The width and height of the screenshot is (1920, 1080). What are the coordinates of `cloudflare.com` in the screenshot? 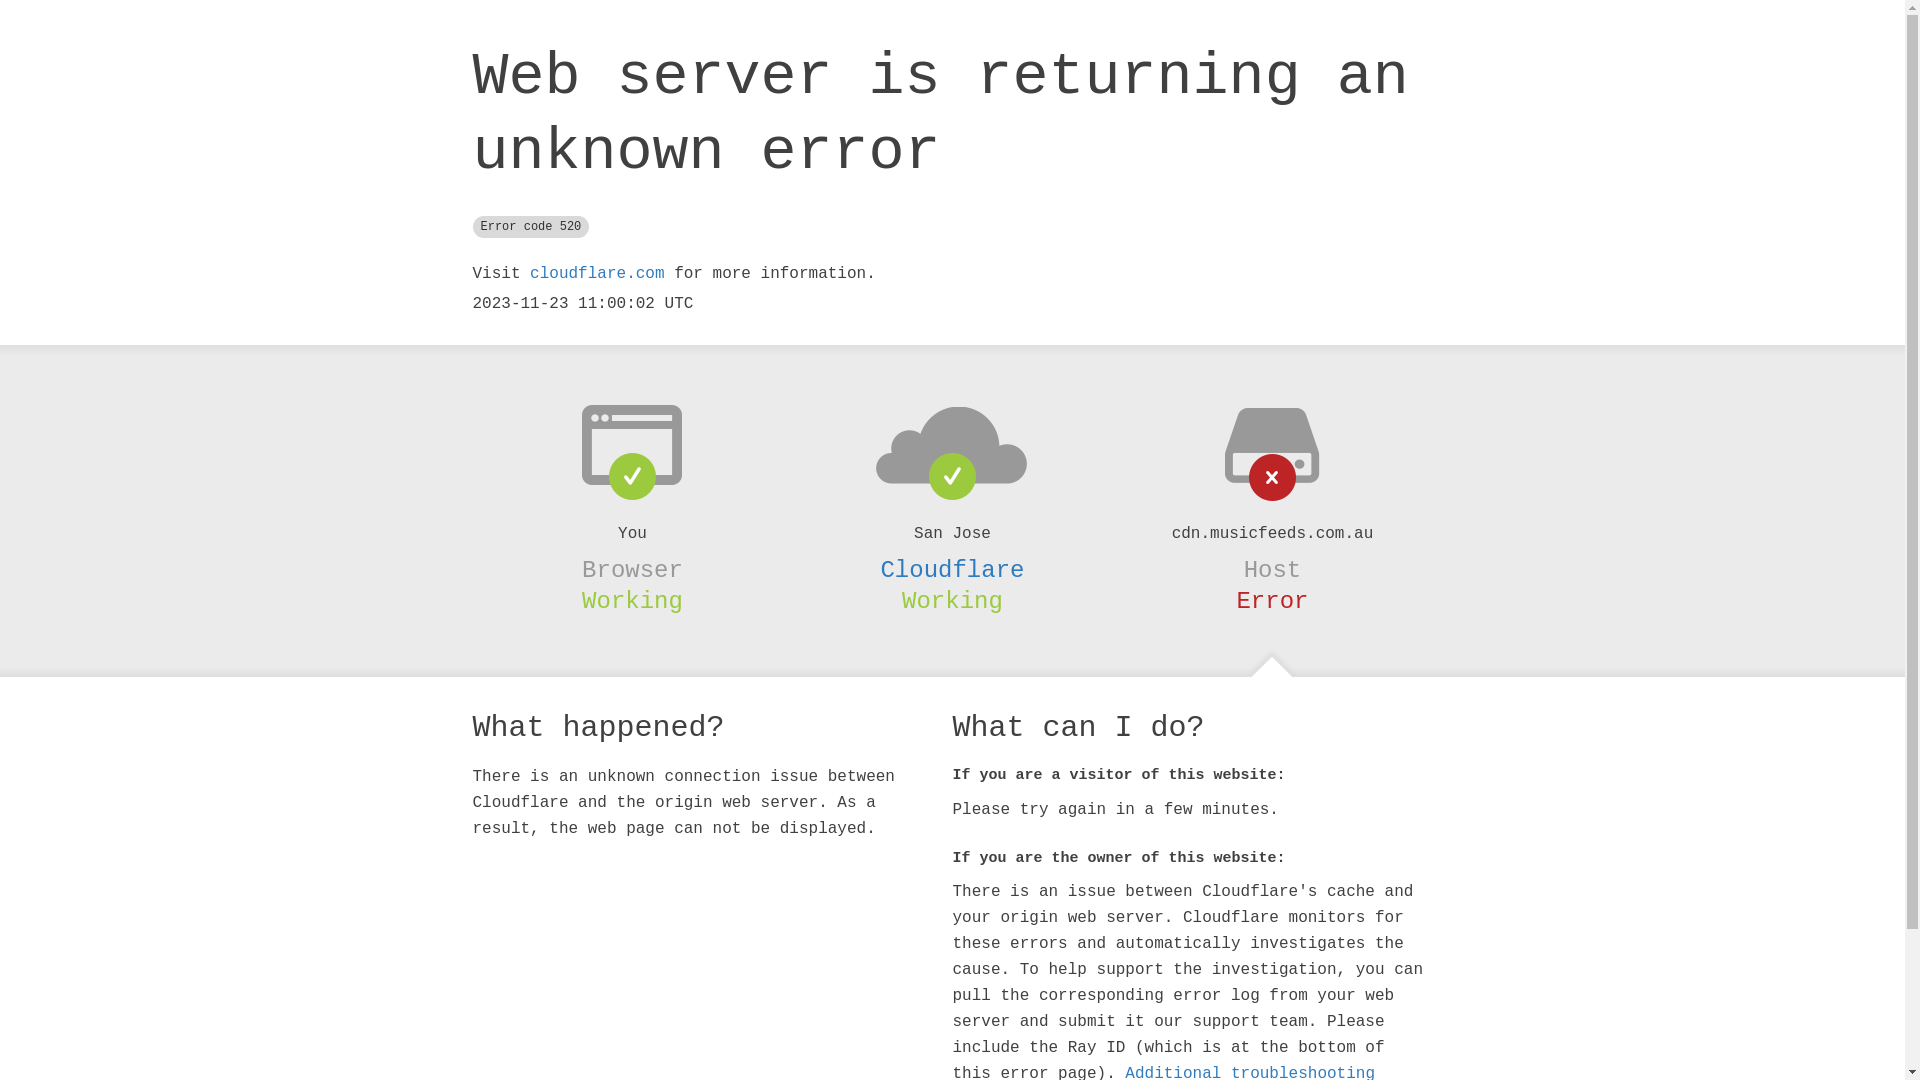 It's located at (597, 274).